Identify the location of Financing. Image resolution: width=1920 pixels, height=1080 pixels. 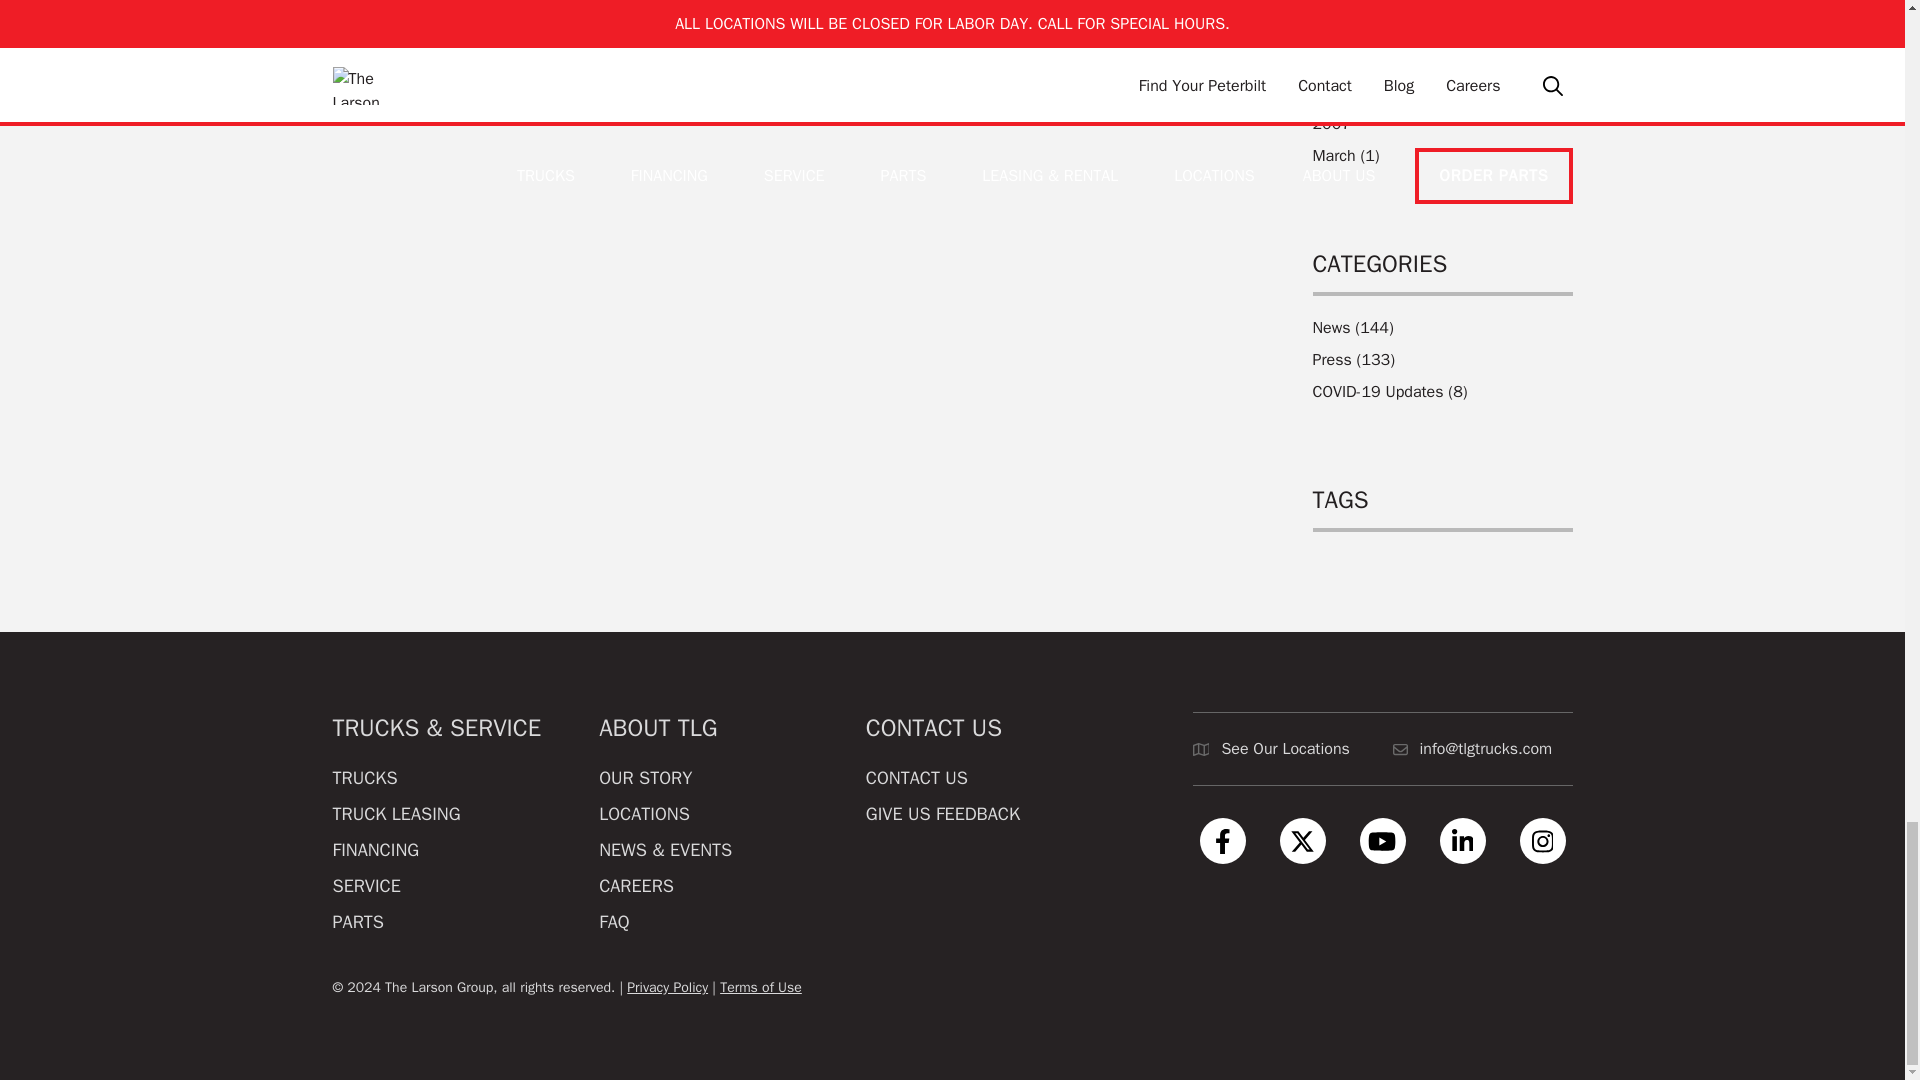
(375, 850).